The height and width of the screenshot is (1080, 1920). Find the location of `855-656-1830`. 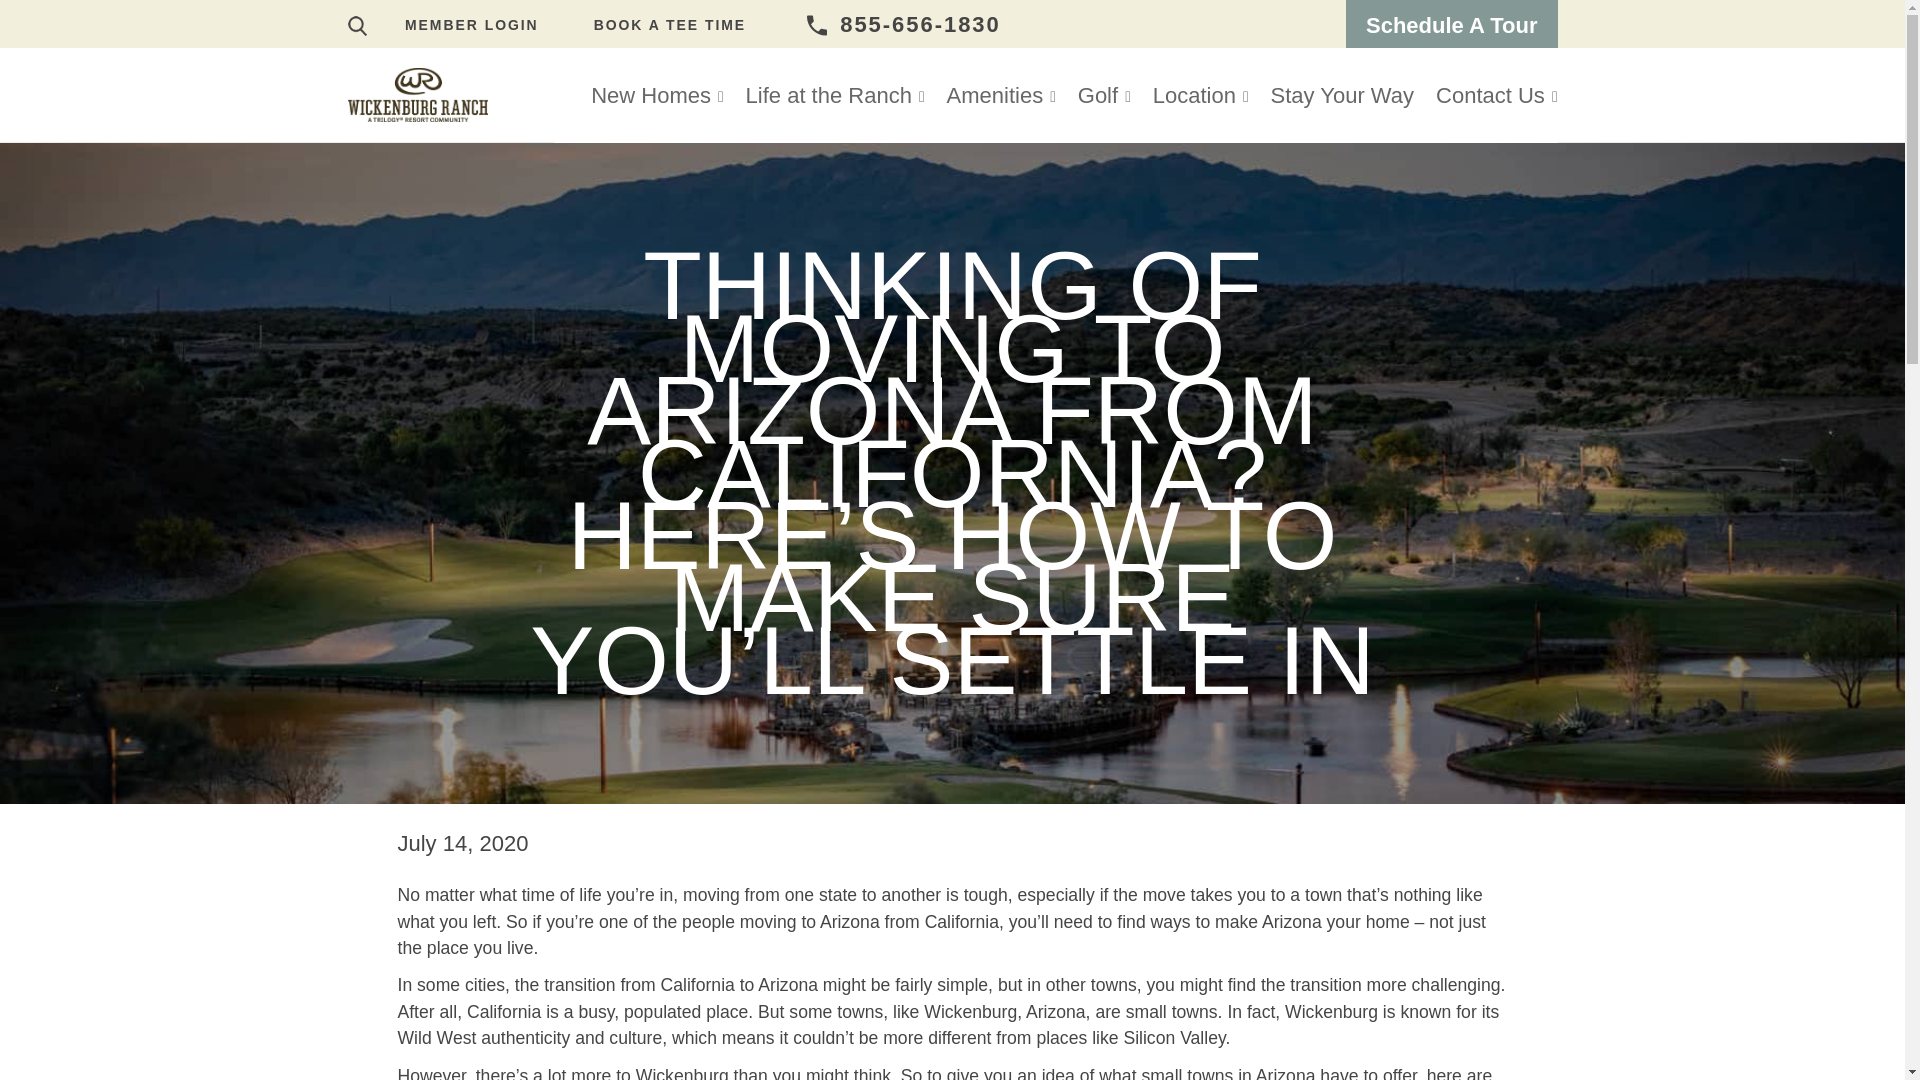

855-656-1830 is located at coordinates (903, 24).